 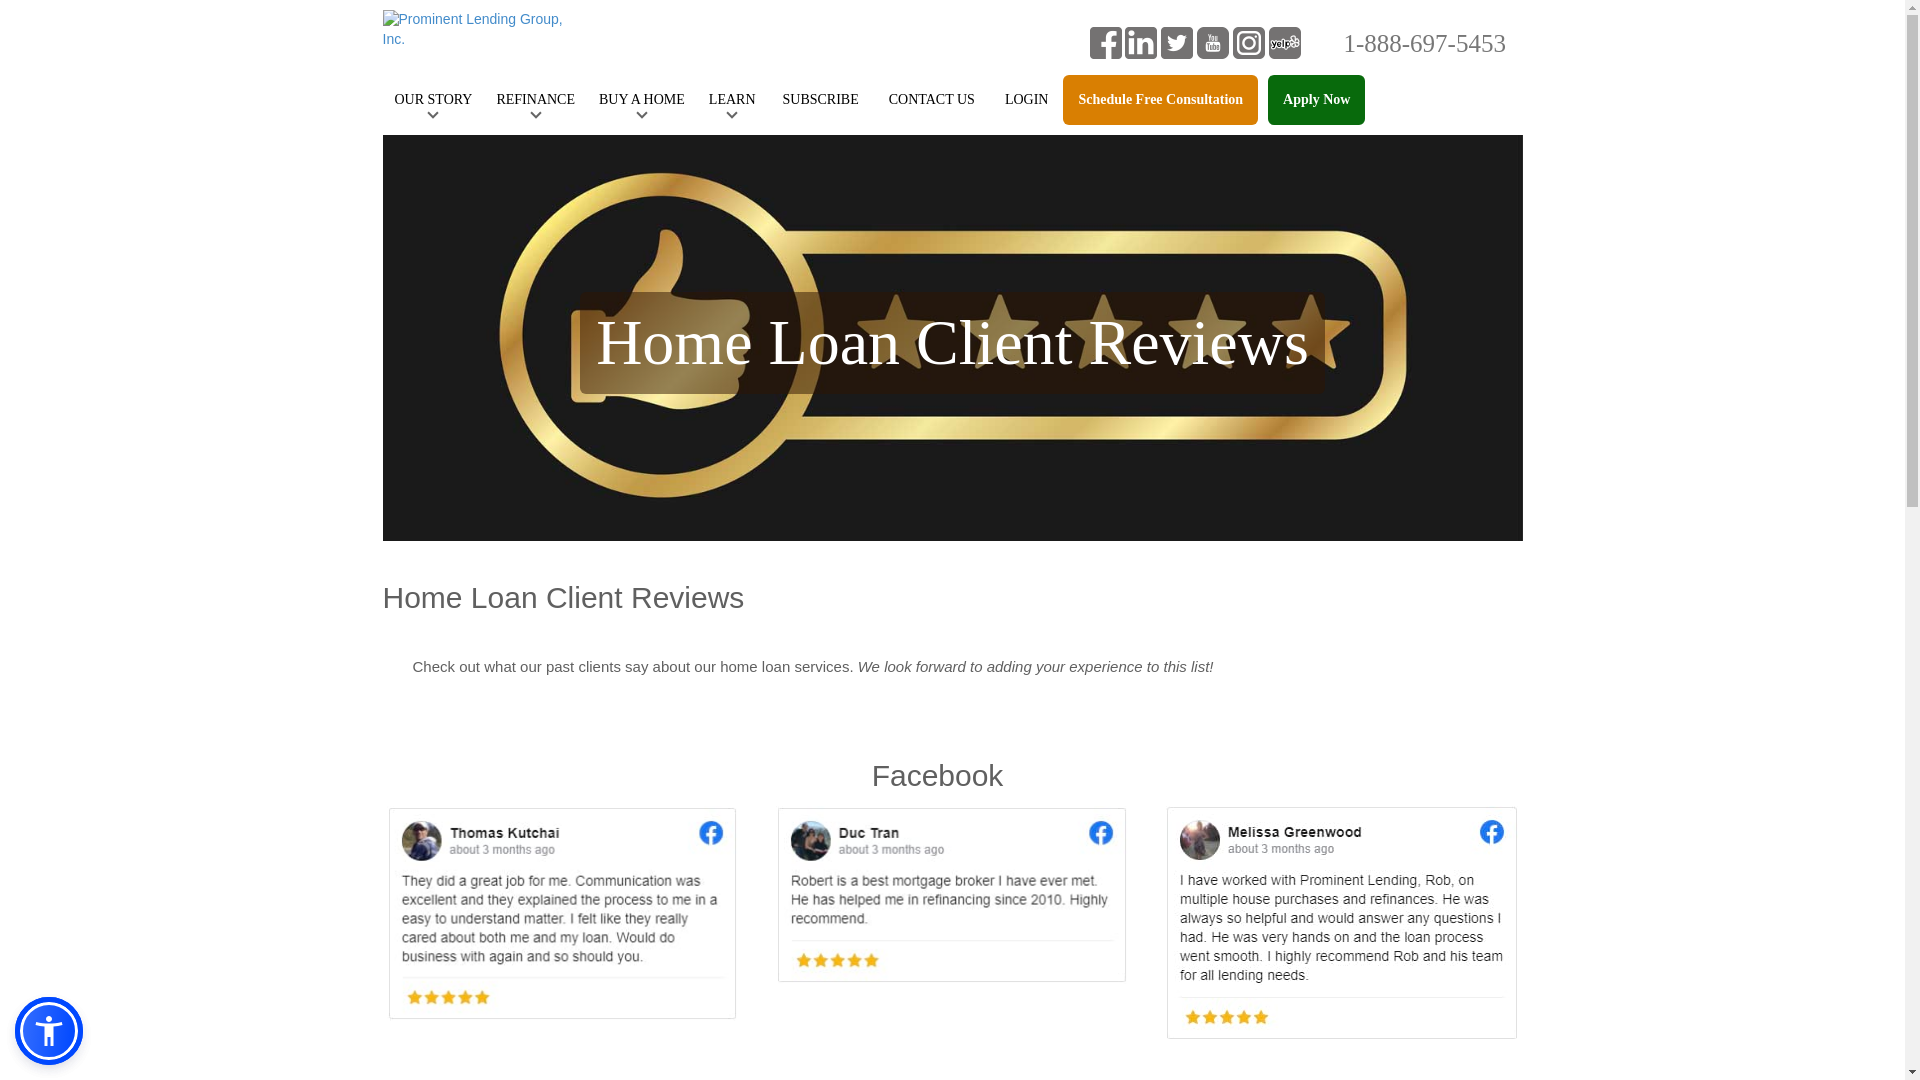 What do you see at coordinates (732, 100) in the screenshot?
I see `LEARN` at bounding box center [732, 100].